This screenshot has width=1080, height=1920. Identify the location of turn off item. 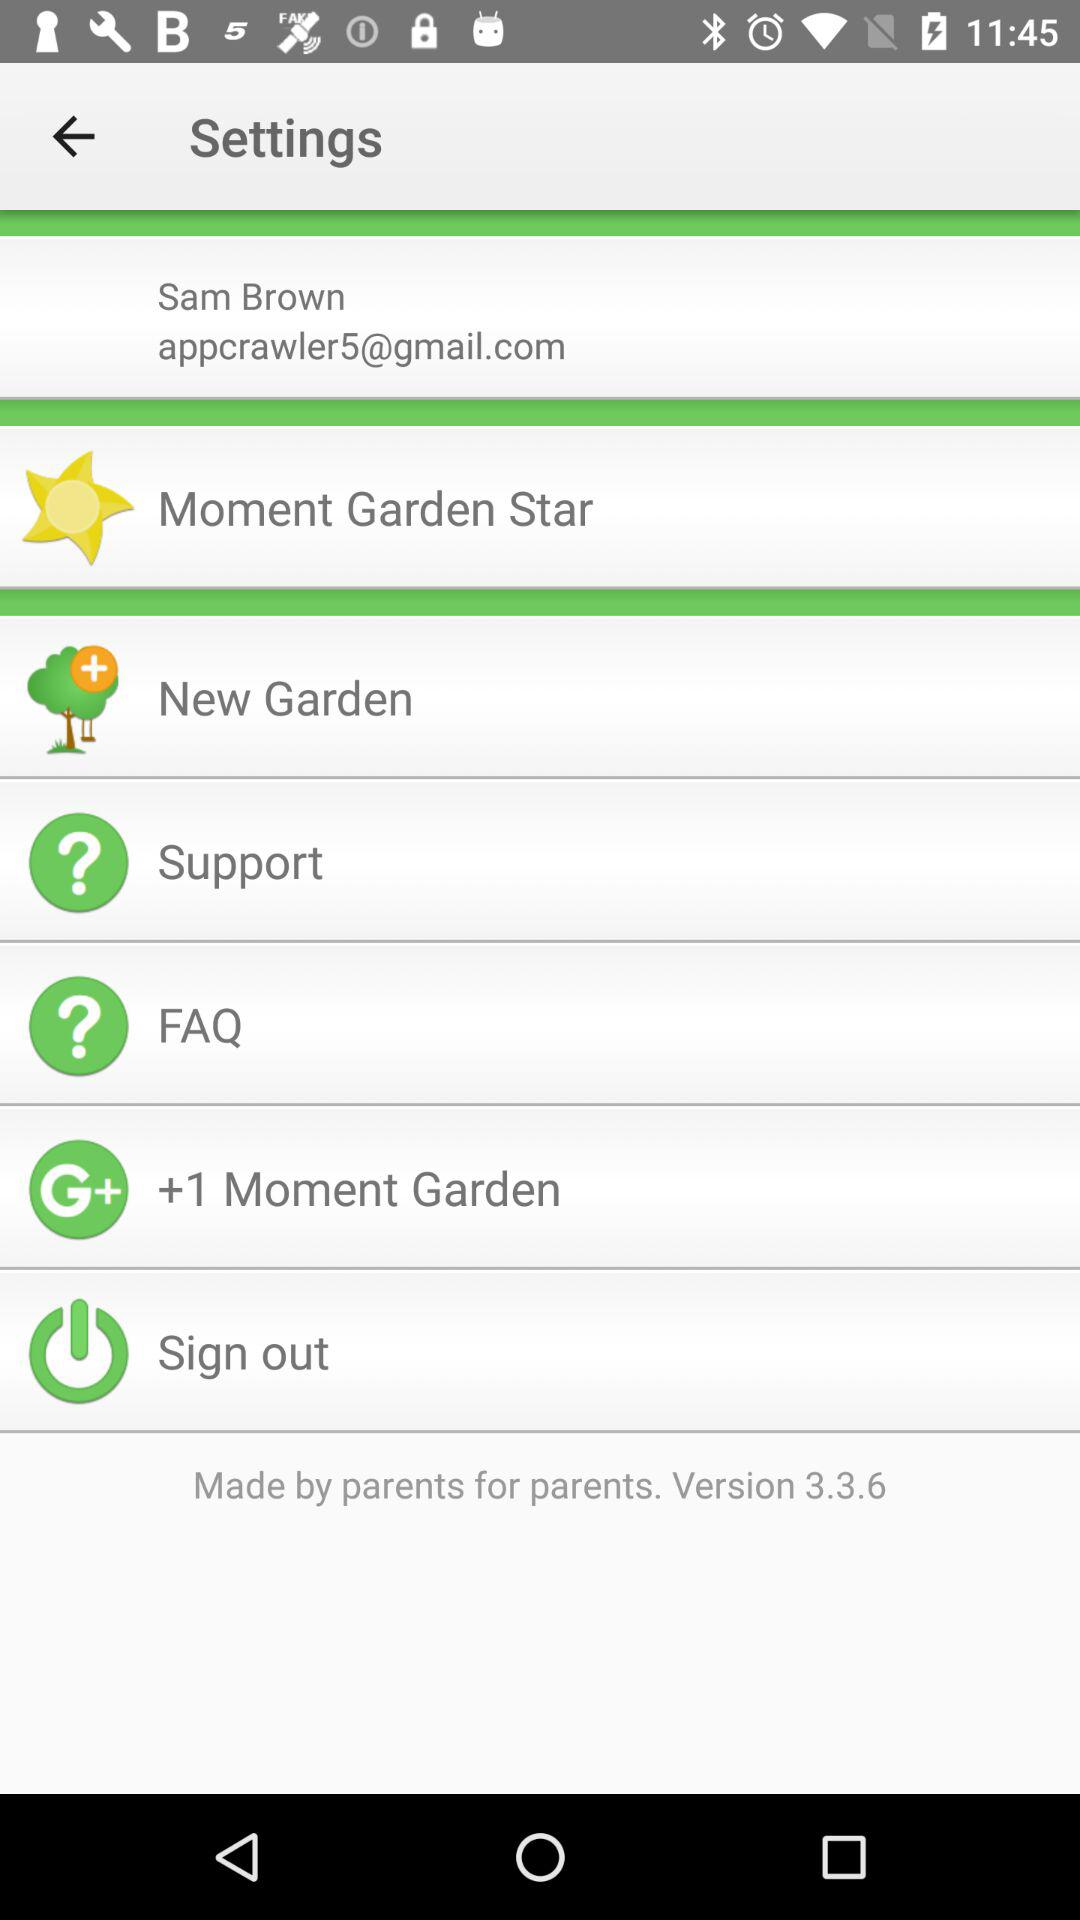
(540, 602).